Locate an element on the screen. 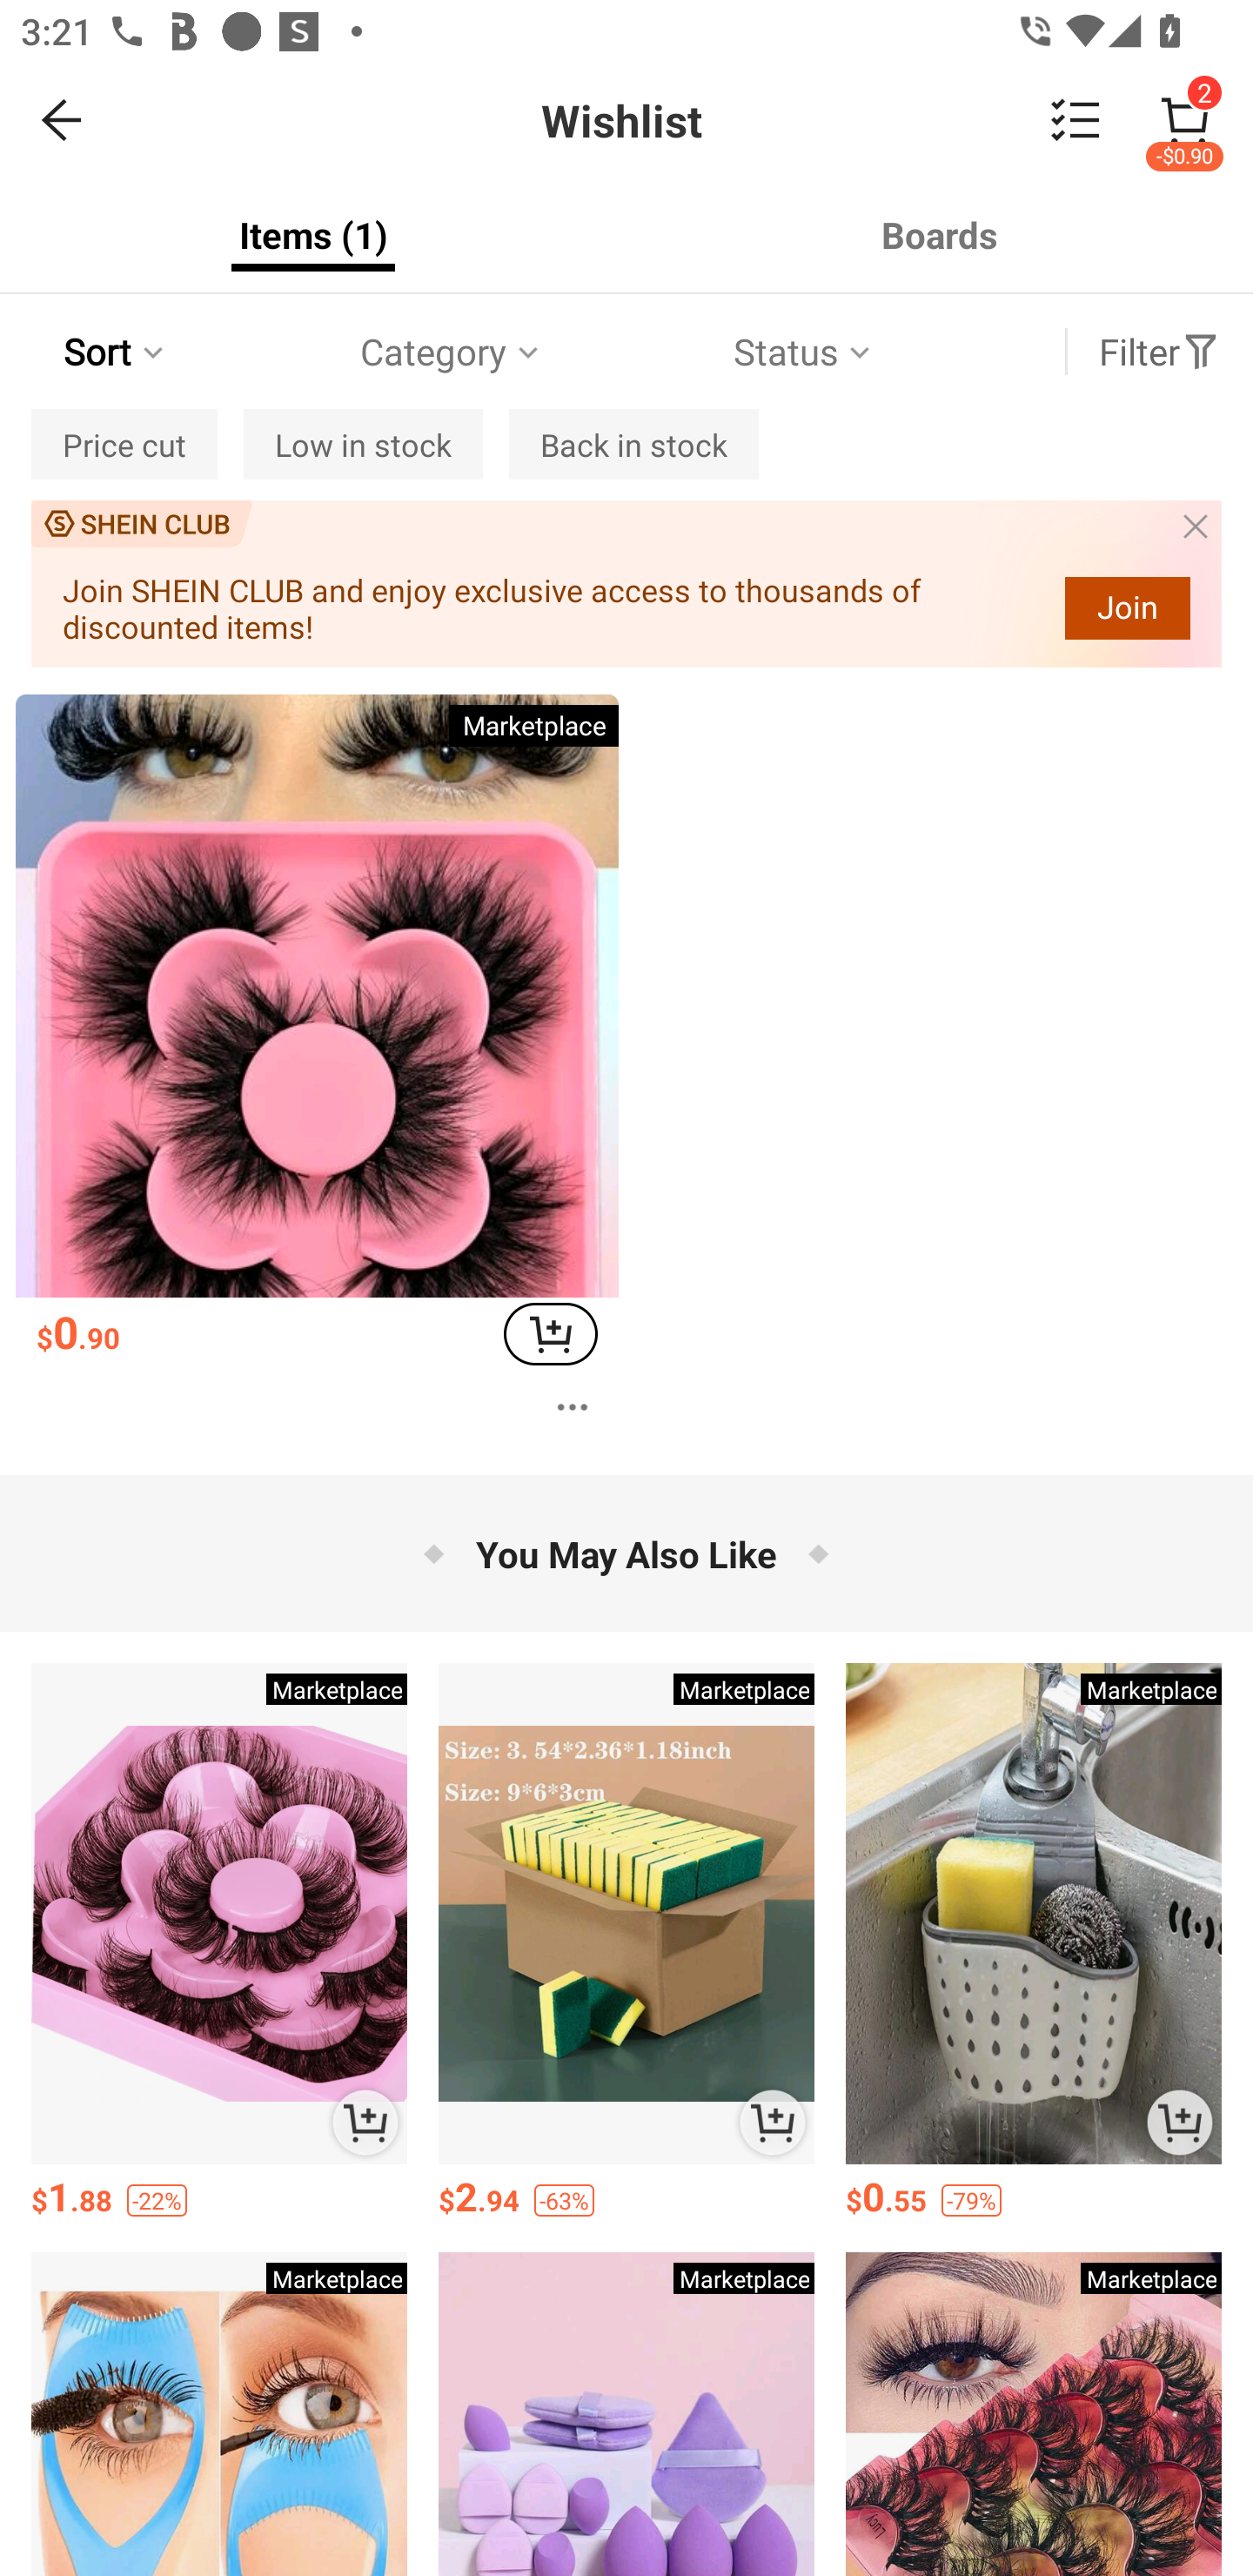 The image size is (1253, 2576). 5pairs Volumized False Eyelashes Marketplace is located at coordinates (1034, 2414).